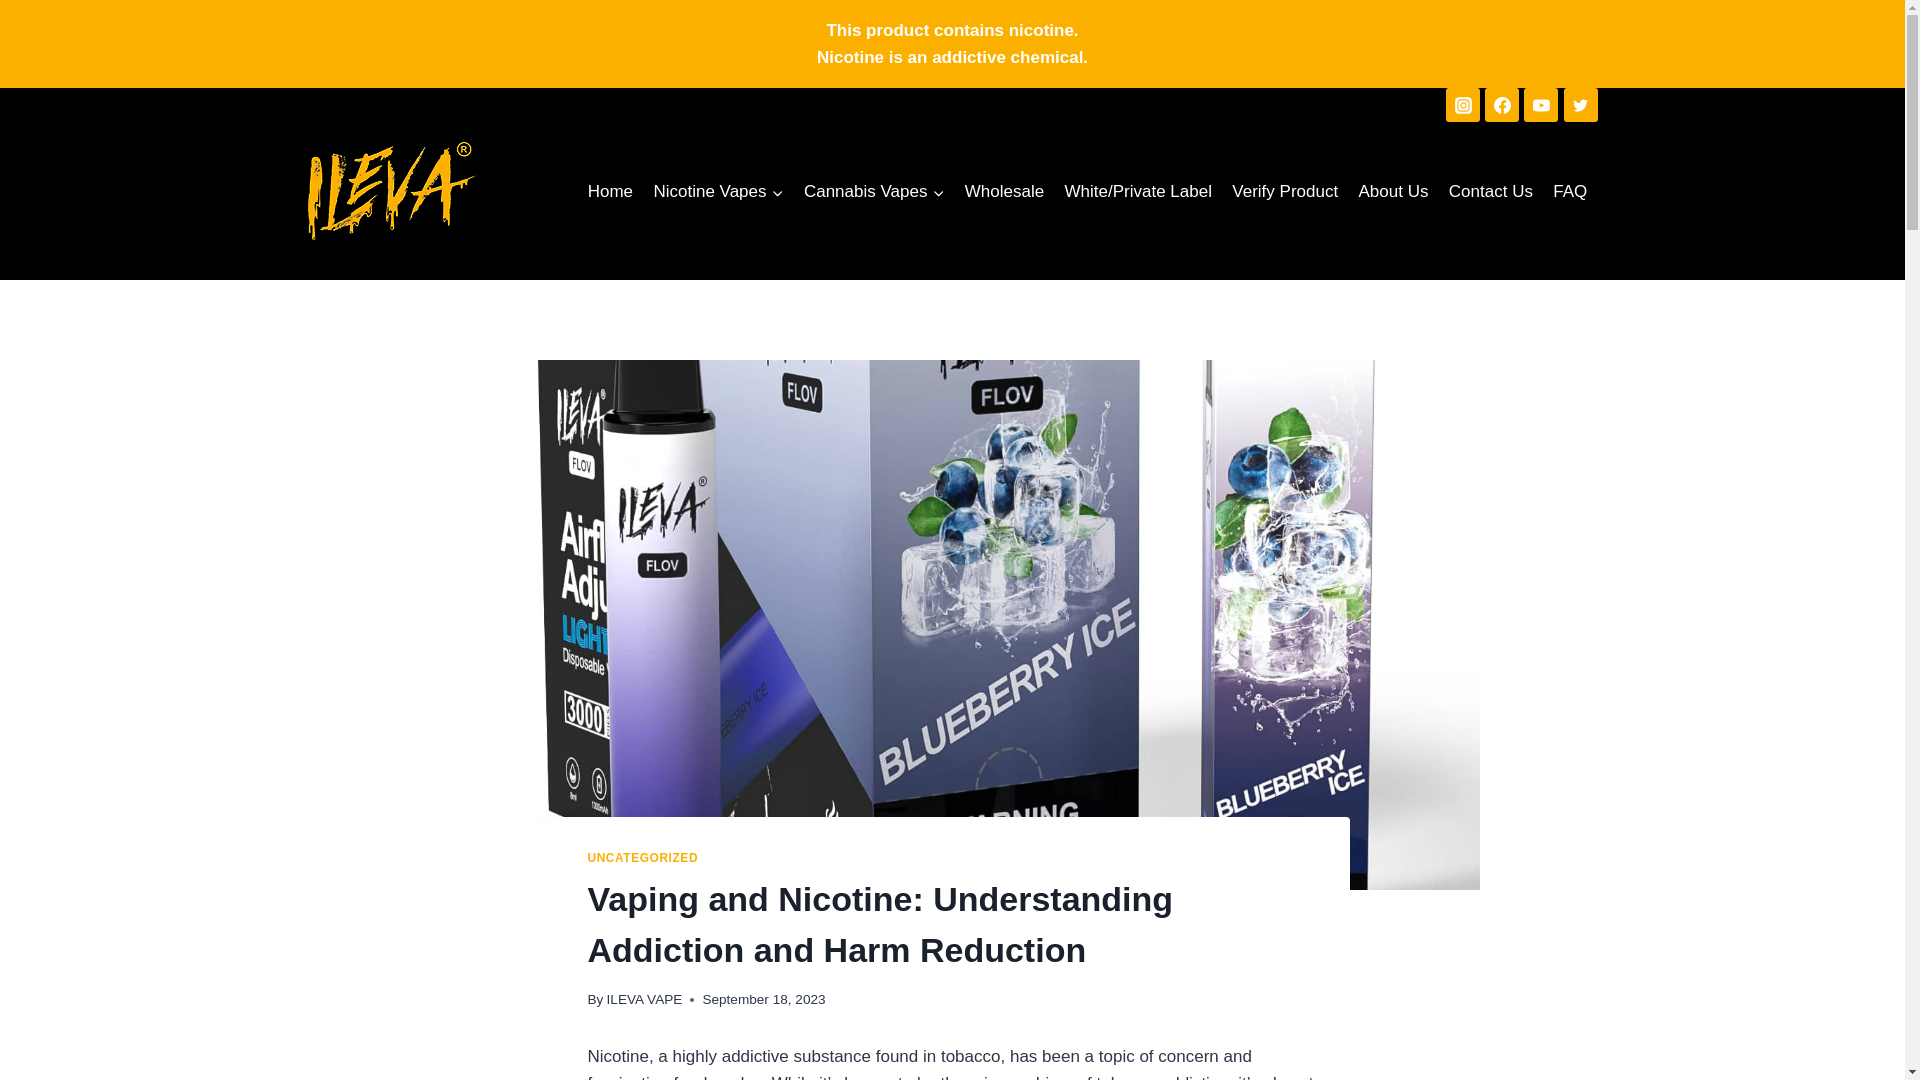  What do you see at coordinates (1284, 192) in the screenshot?
I see `Verify Product` at bounding box center [1284, 192].